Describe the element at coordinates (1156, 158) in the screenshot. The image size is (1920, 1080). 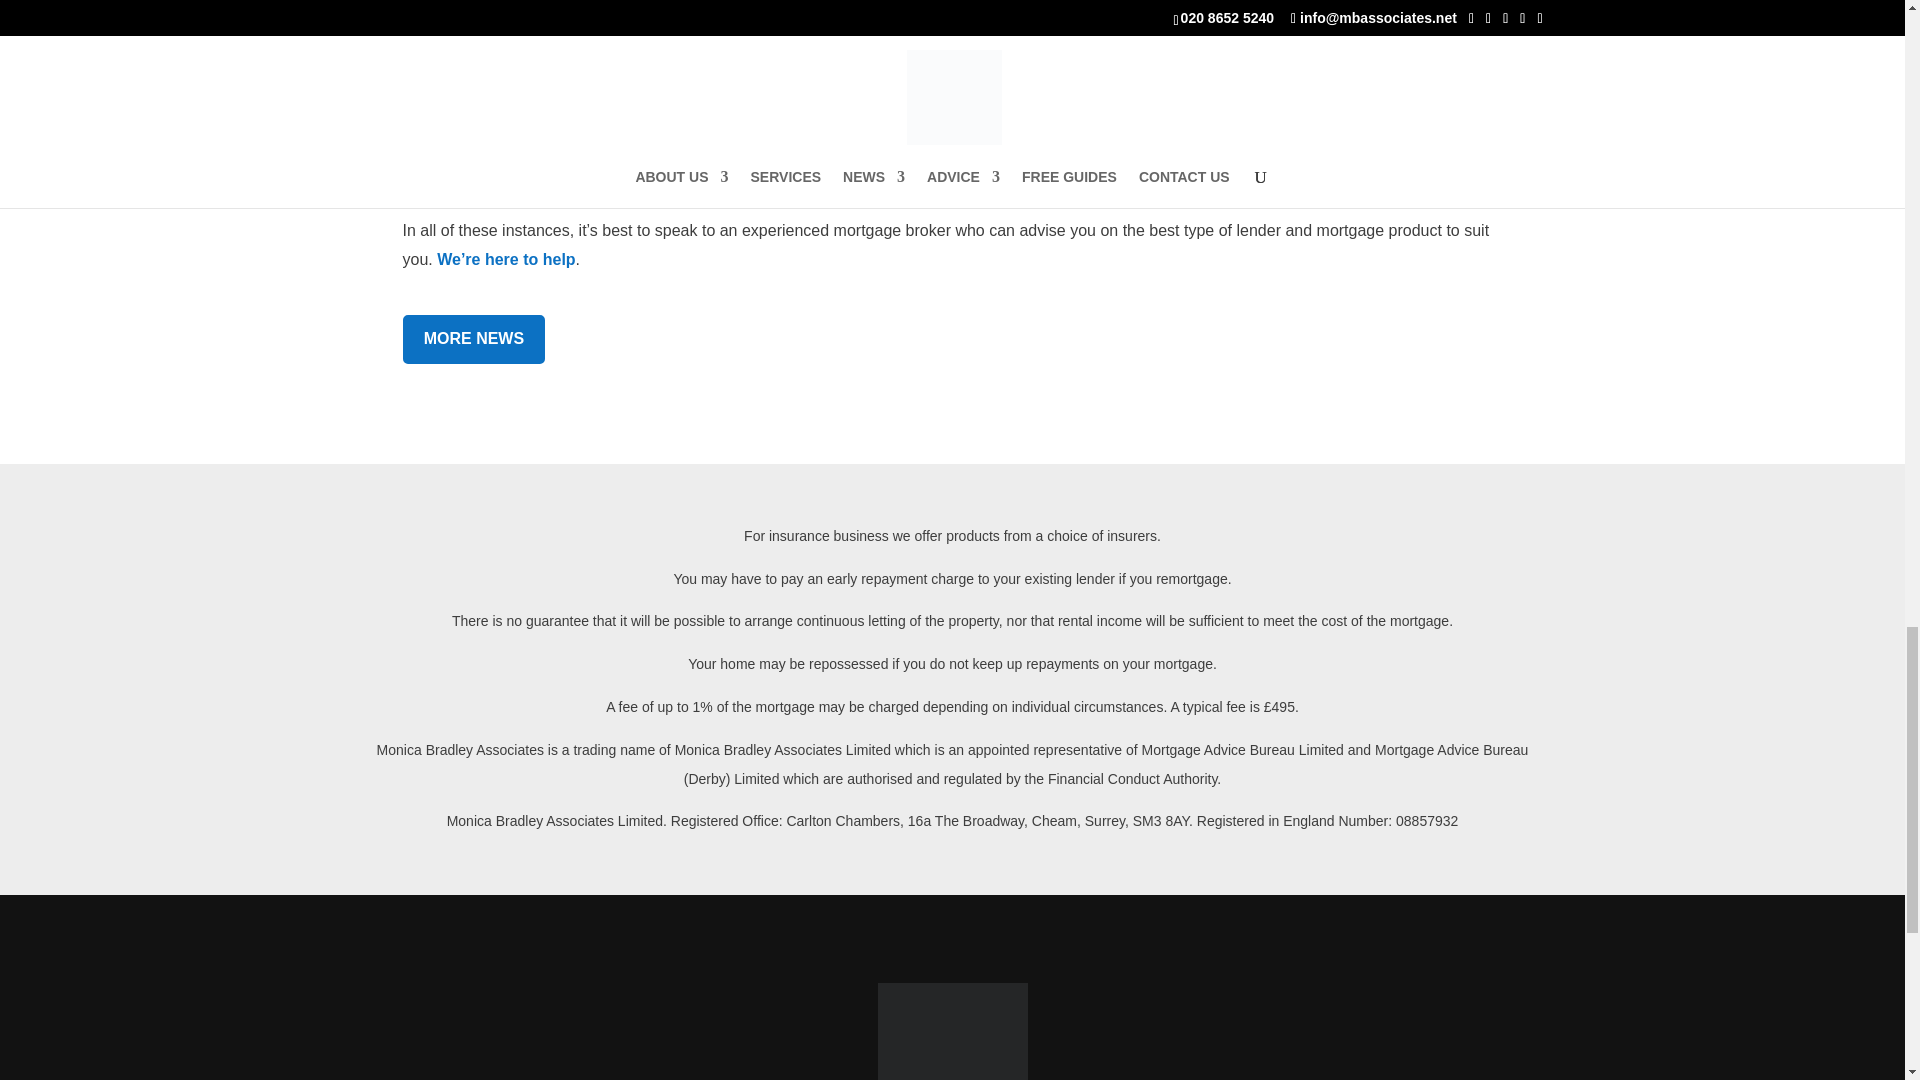
I see `credit report` at that location.